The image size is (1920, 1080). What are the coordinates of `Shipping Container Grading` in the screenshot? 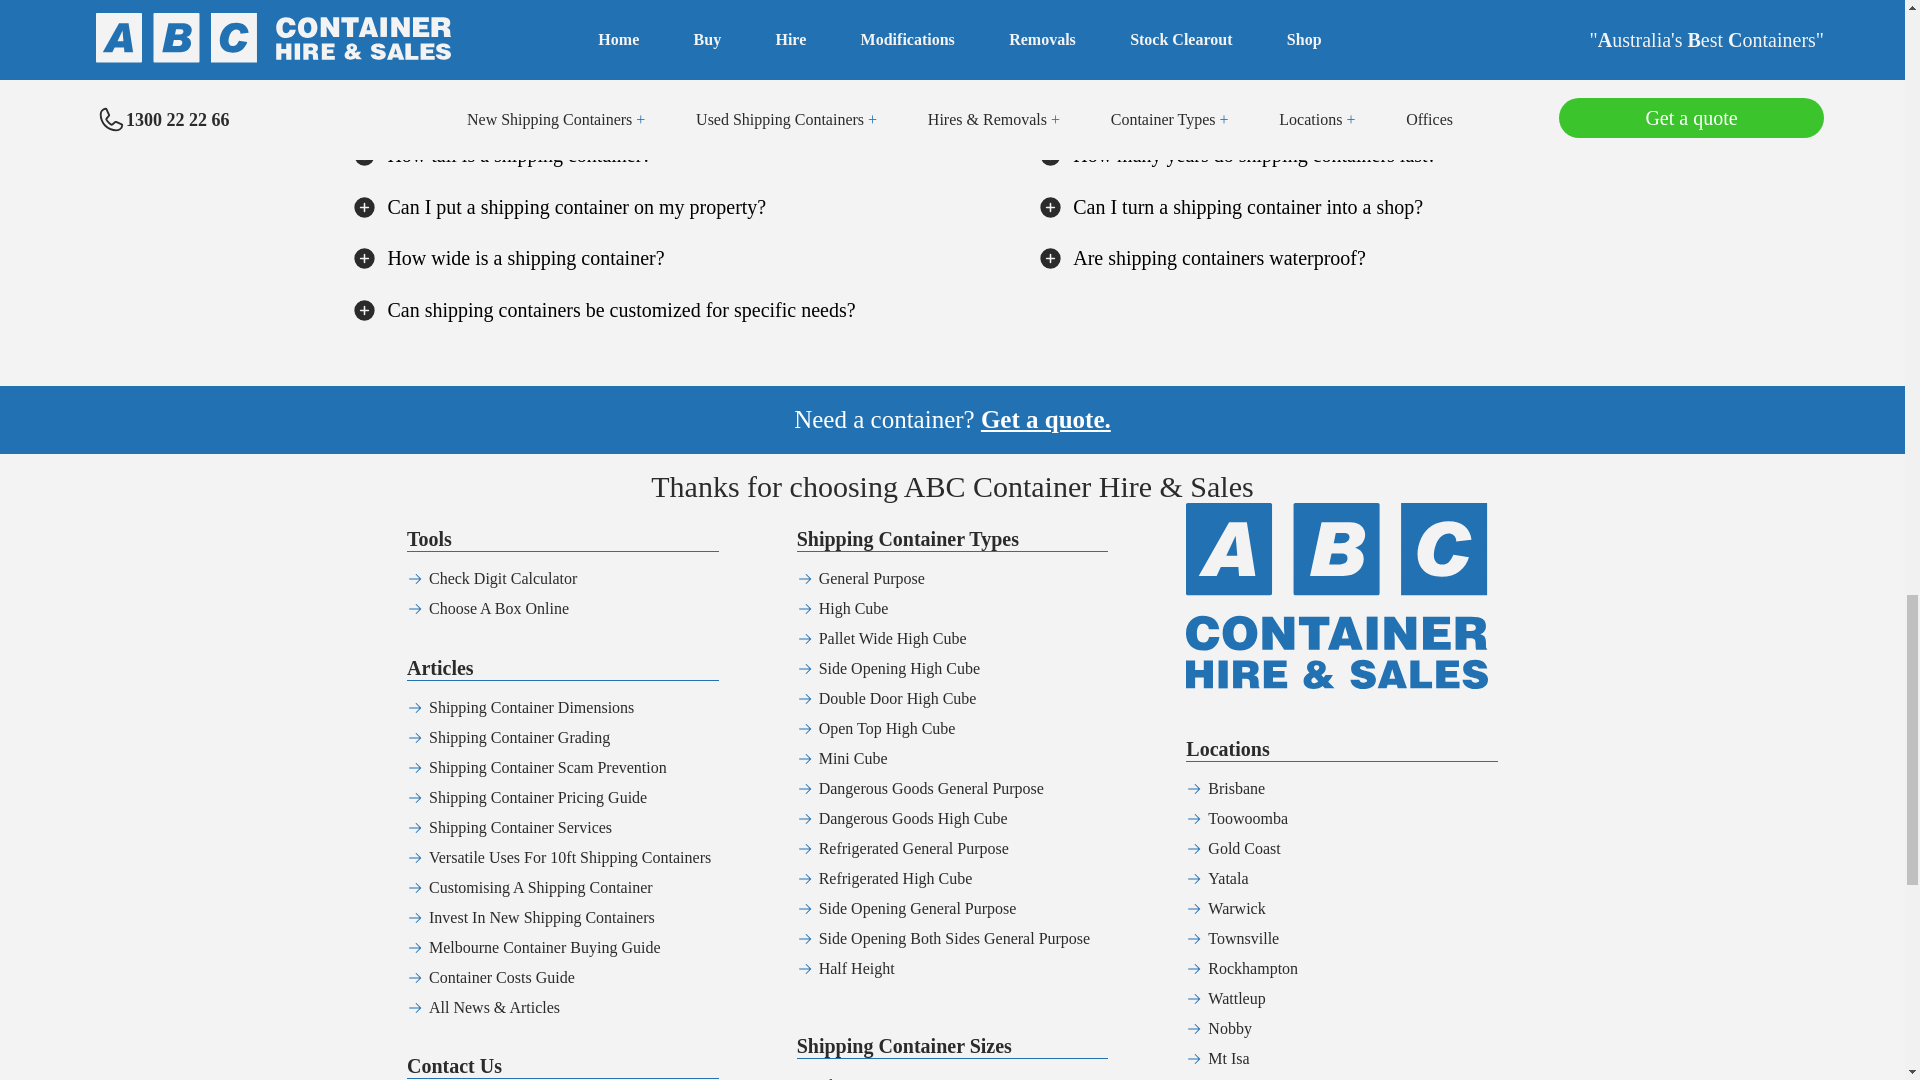 It's located at (519, 738).